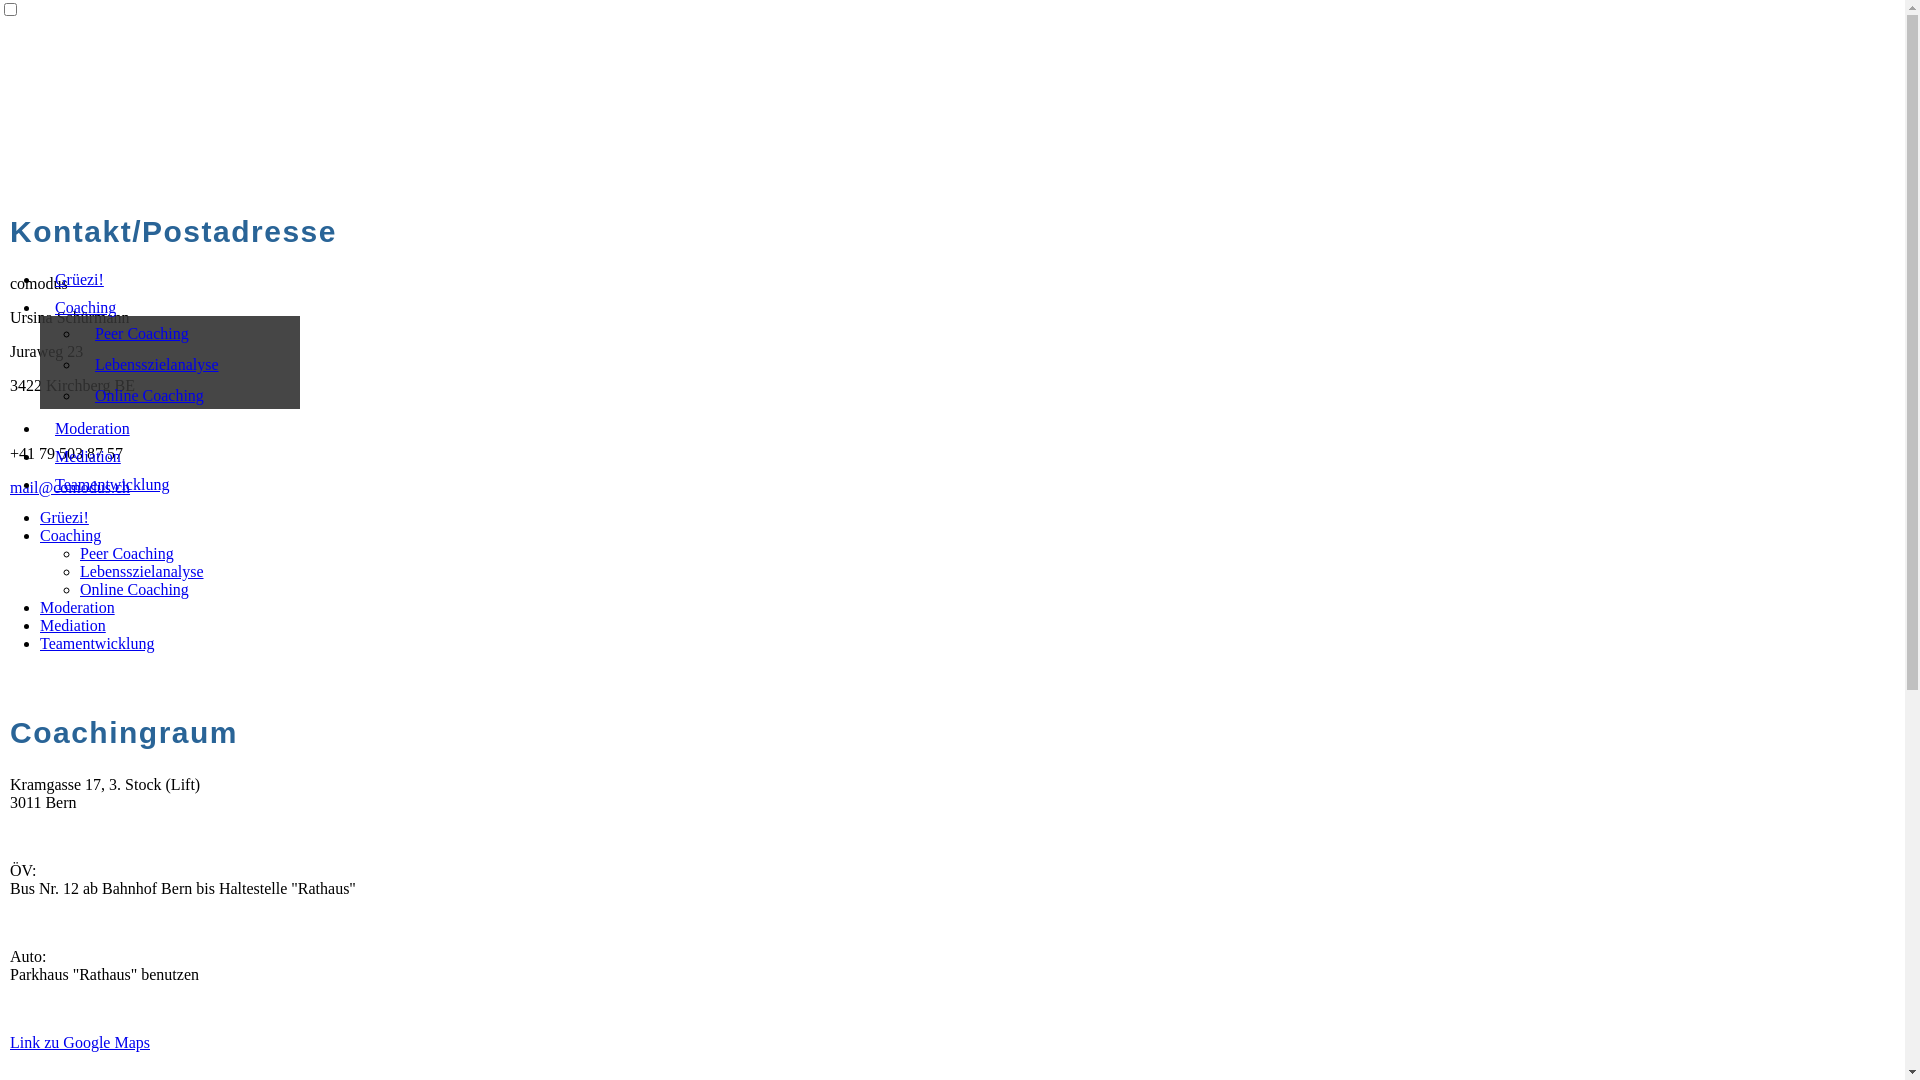 The height and width of the screenshot is (1080, 1920). What do you see at coordinates (170, 429) in the screenshot?
I see `Moderation` at bounding box center [170, 429].